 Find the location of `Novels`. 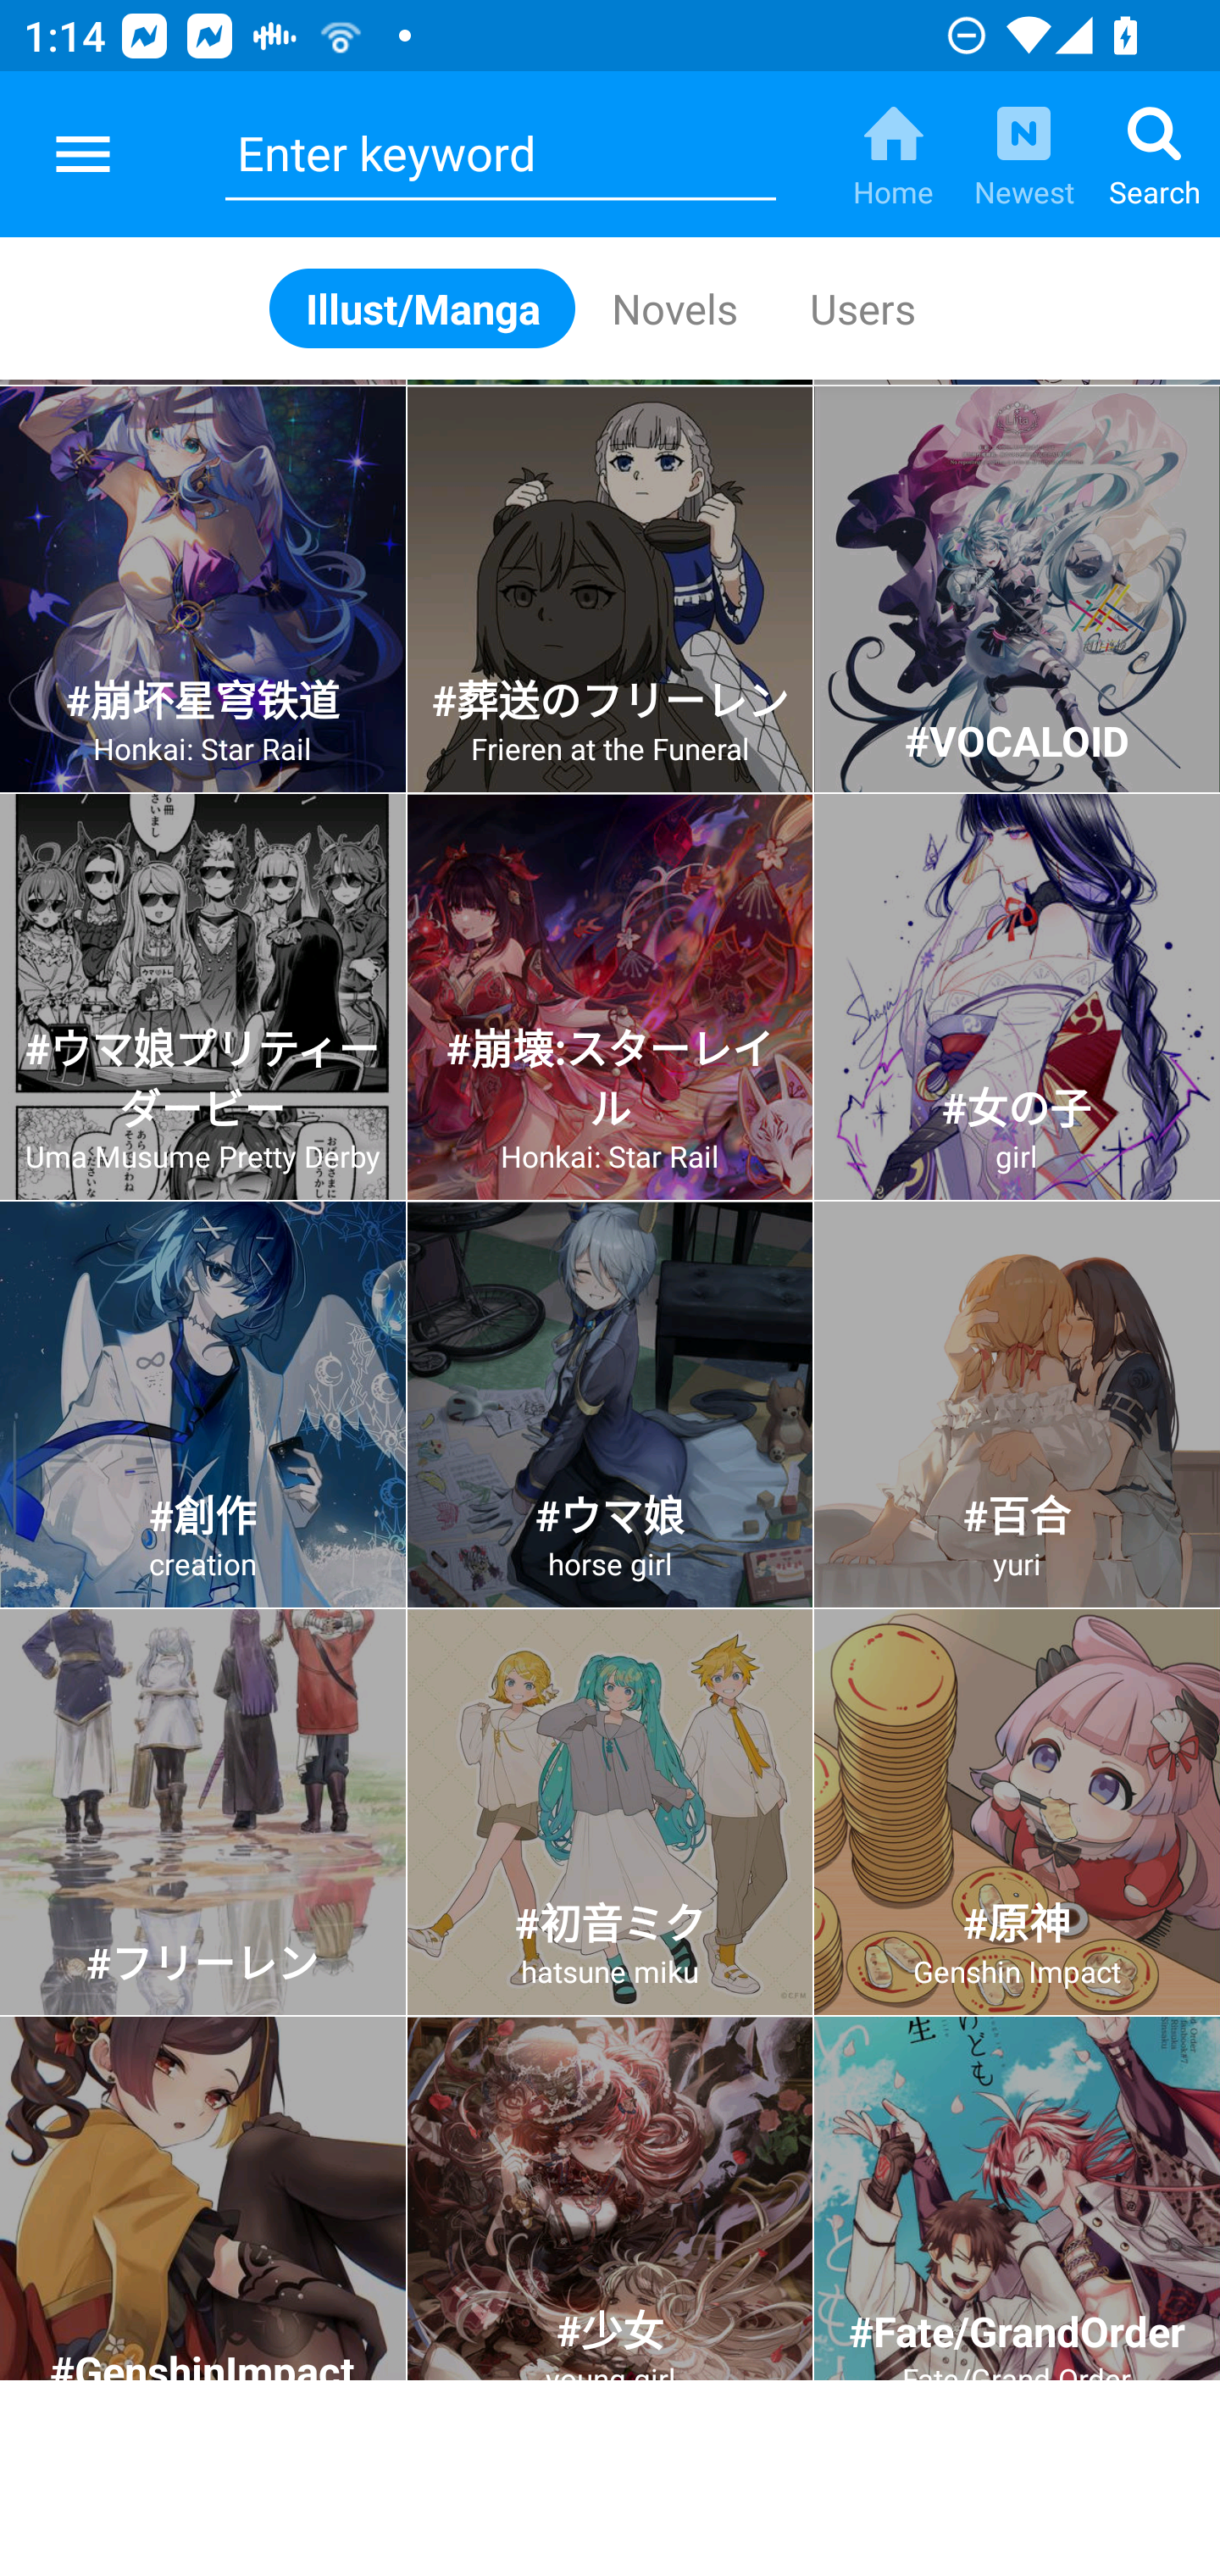

Novels is located at coordinates (674, 307).